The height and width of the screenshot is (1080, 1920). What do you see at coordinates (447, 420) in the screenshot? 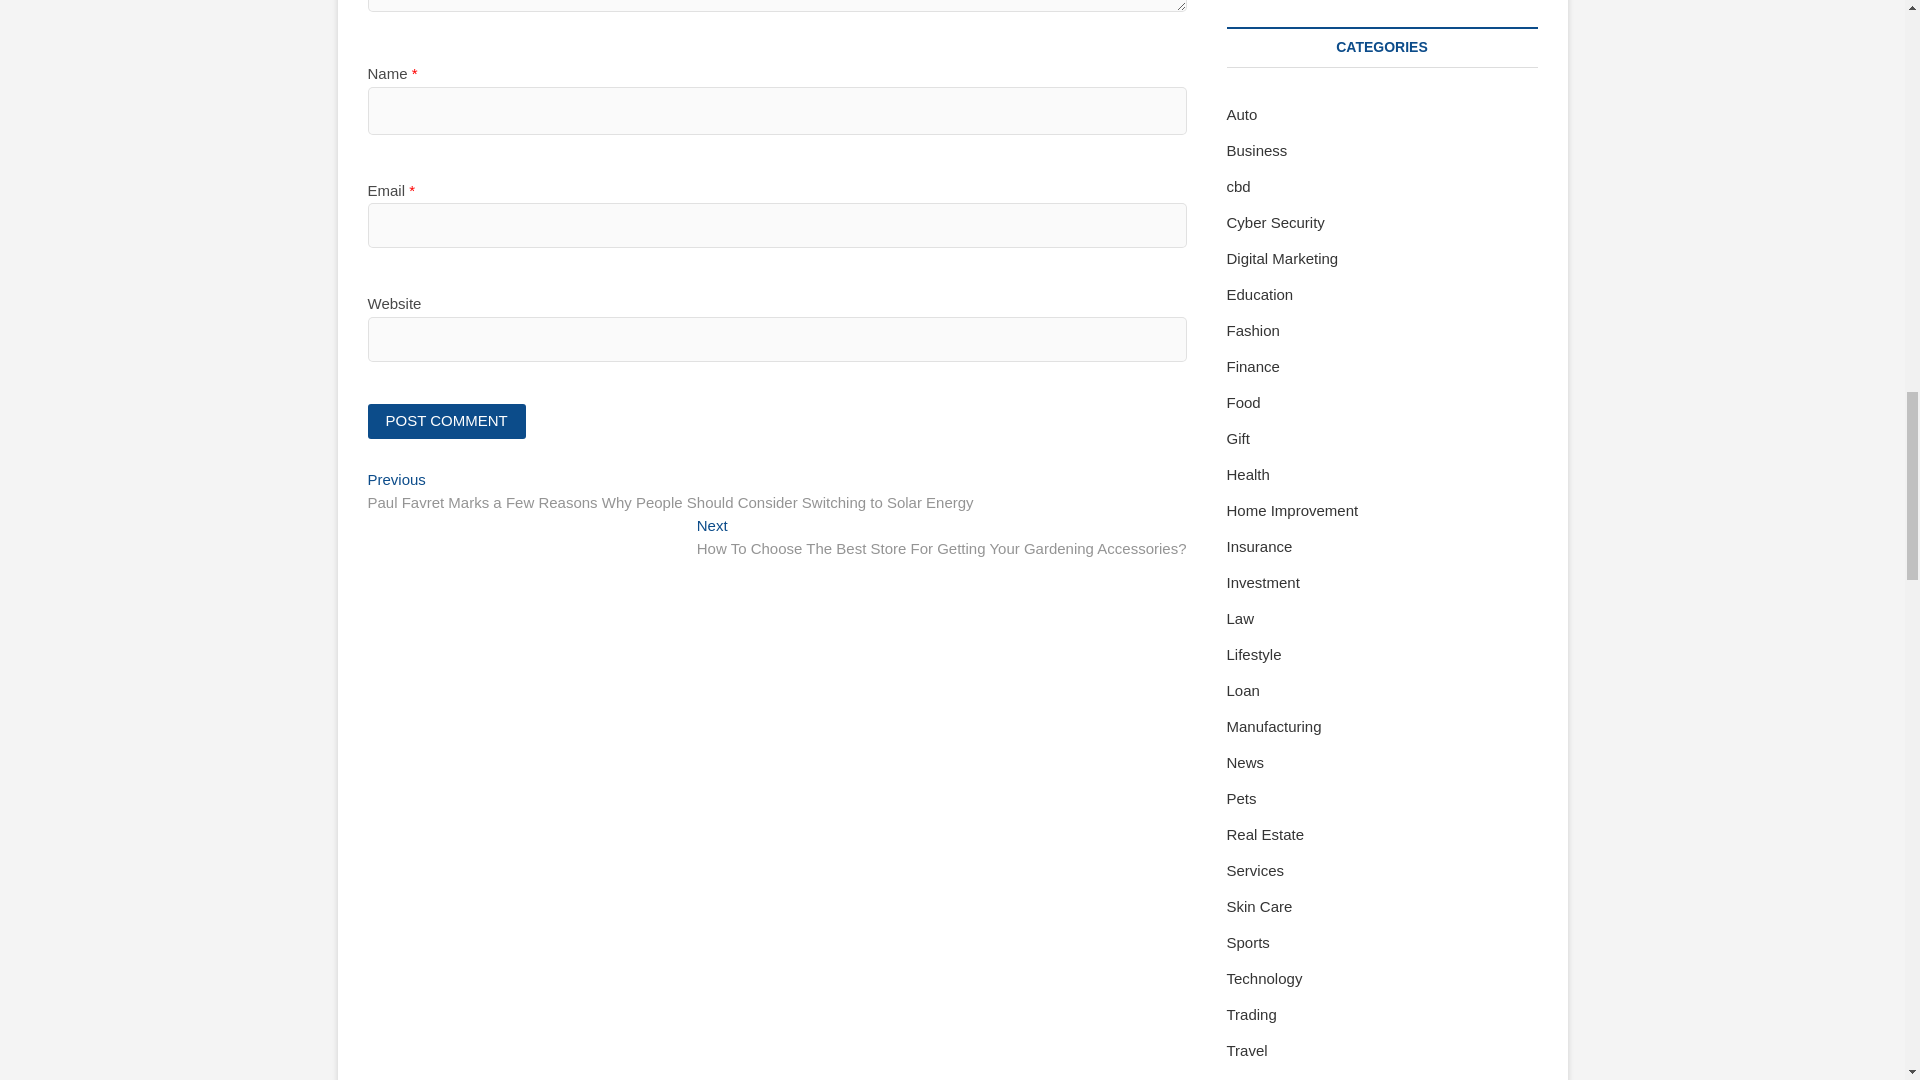
I see `Post Comment` at bounding box center [447, 420].